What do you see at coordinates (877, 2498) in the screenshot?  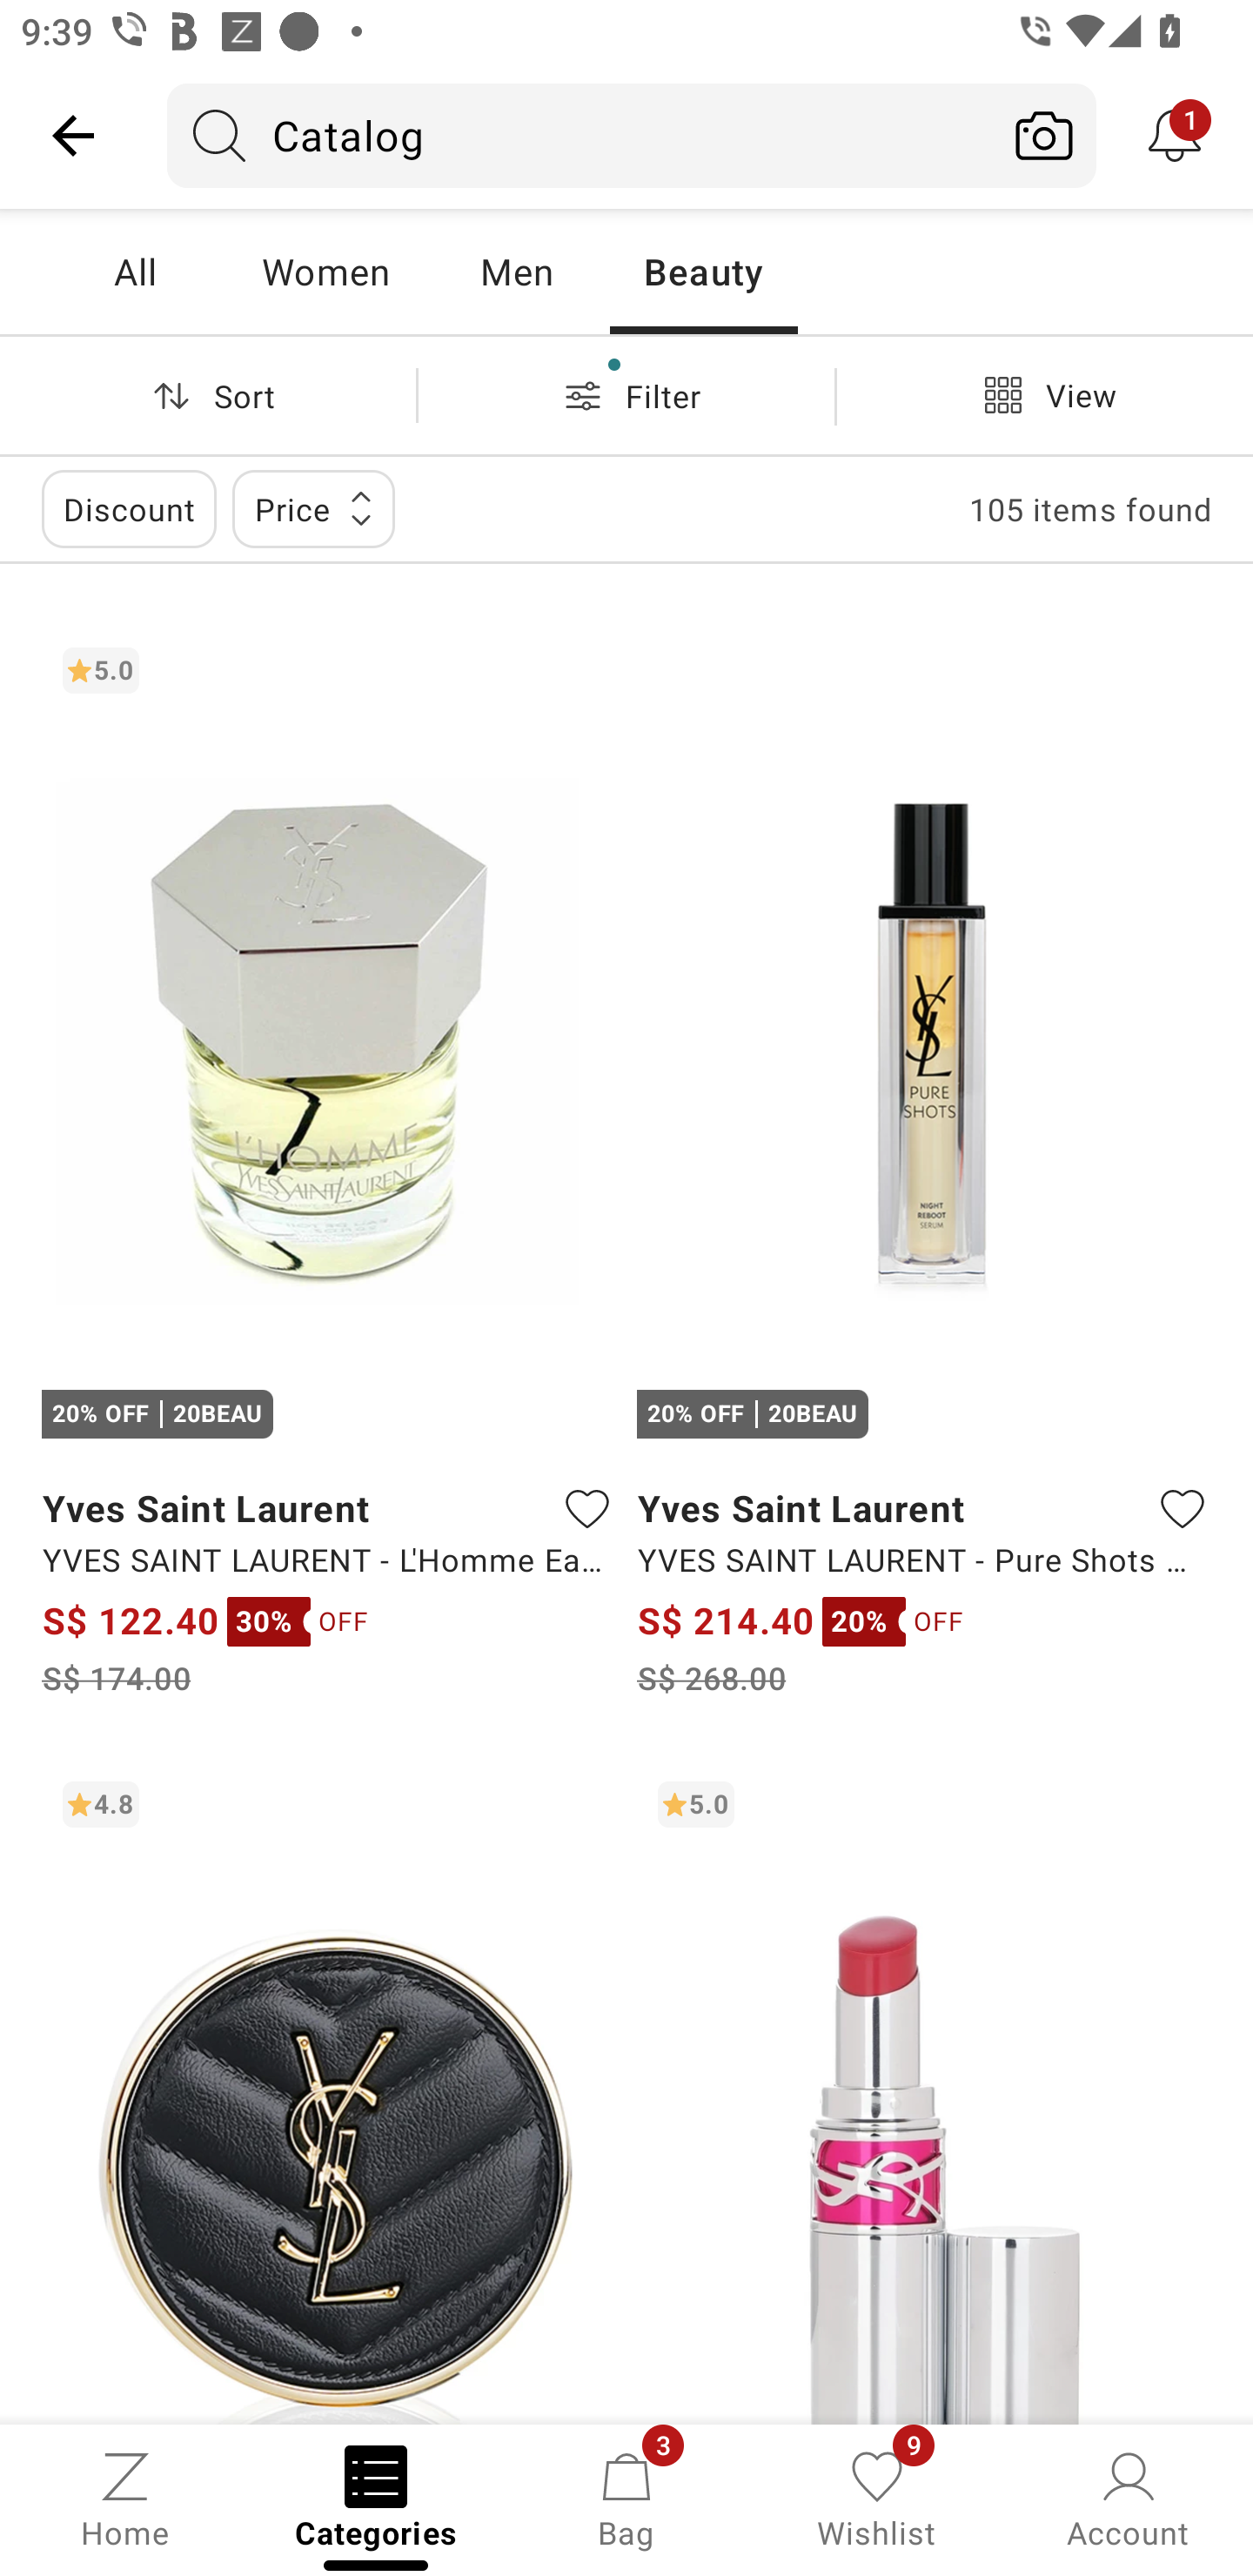 I see `Wishlist, 9 new notifications Wishlist` at bounding box center [877, 2498].